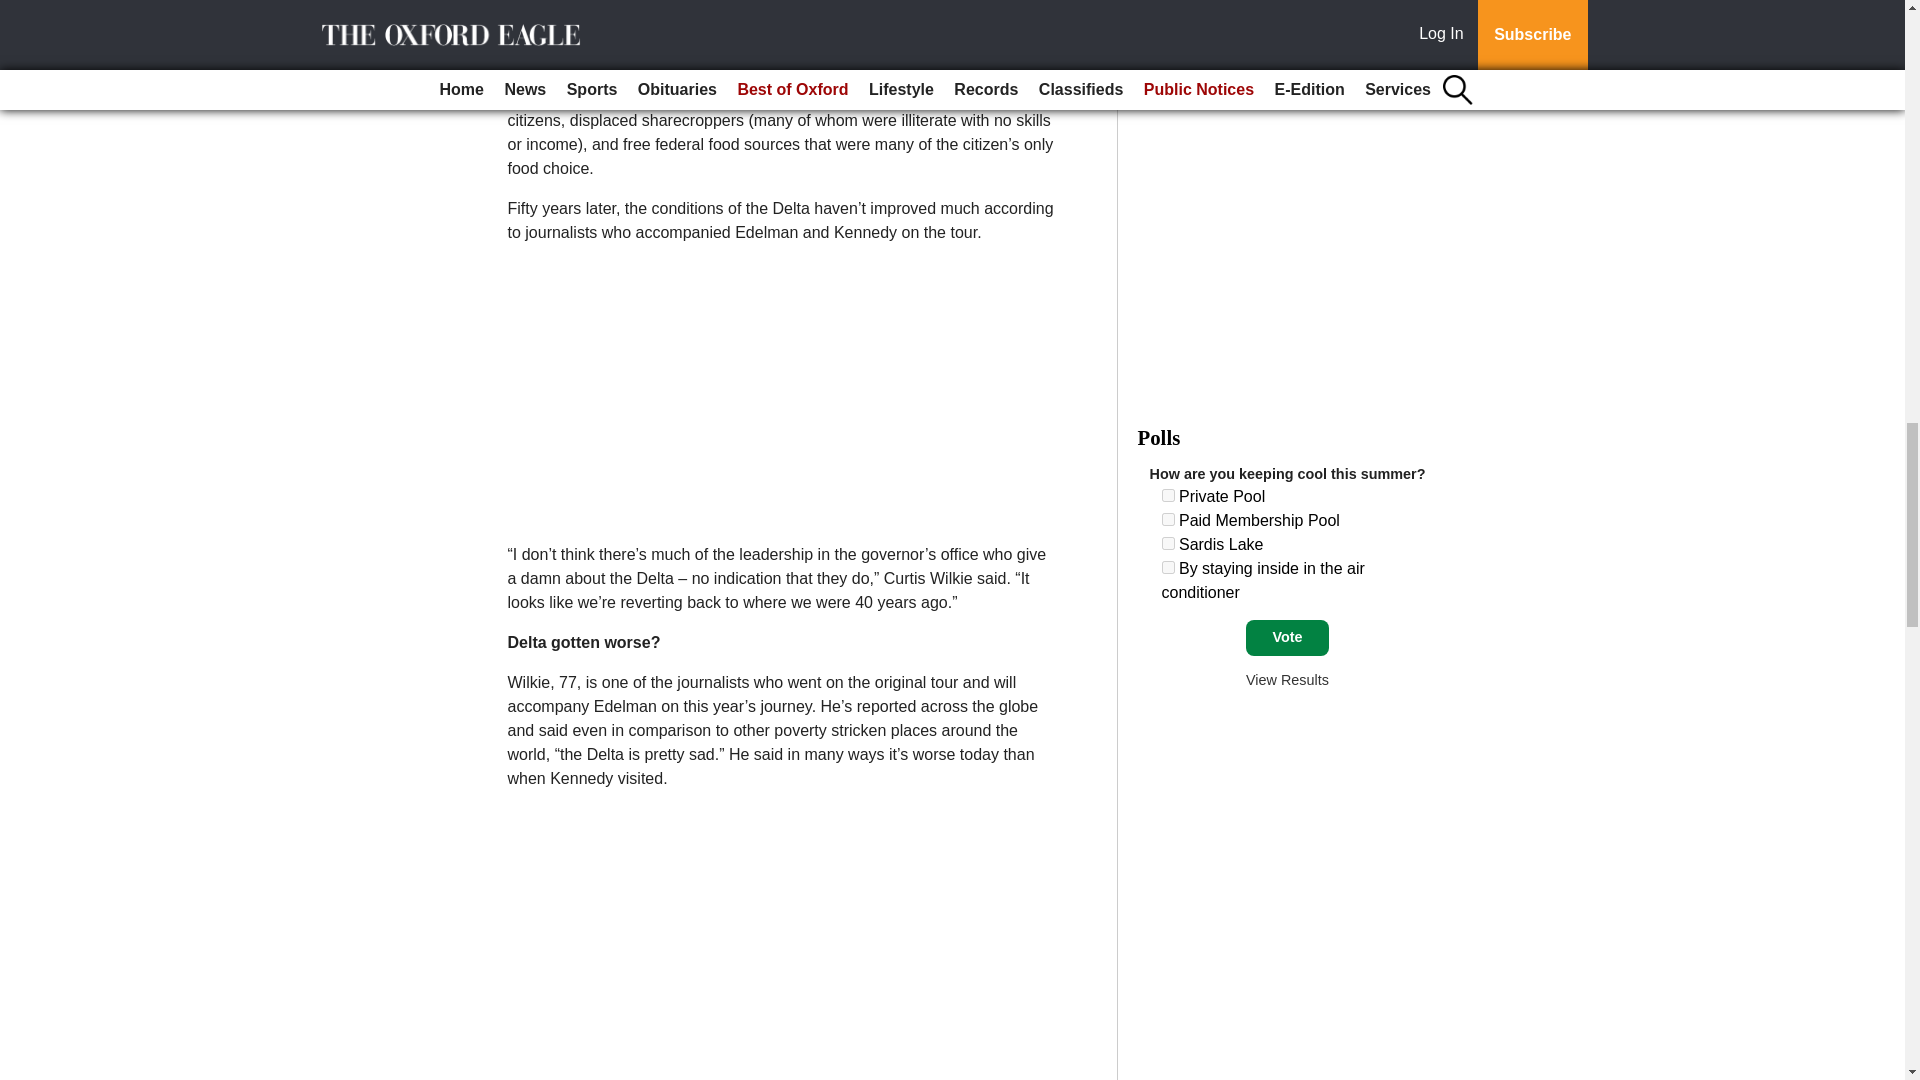 The width and height of the screenshot is (1920, 1080). What do you see at coordinates (1287, 637) in the screenshot?
I see `   Vote   ` at bounding box center [1287, 637].